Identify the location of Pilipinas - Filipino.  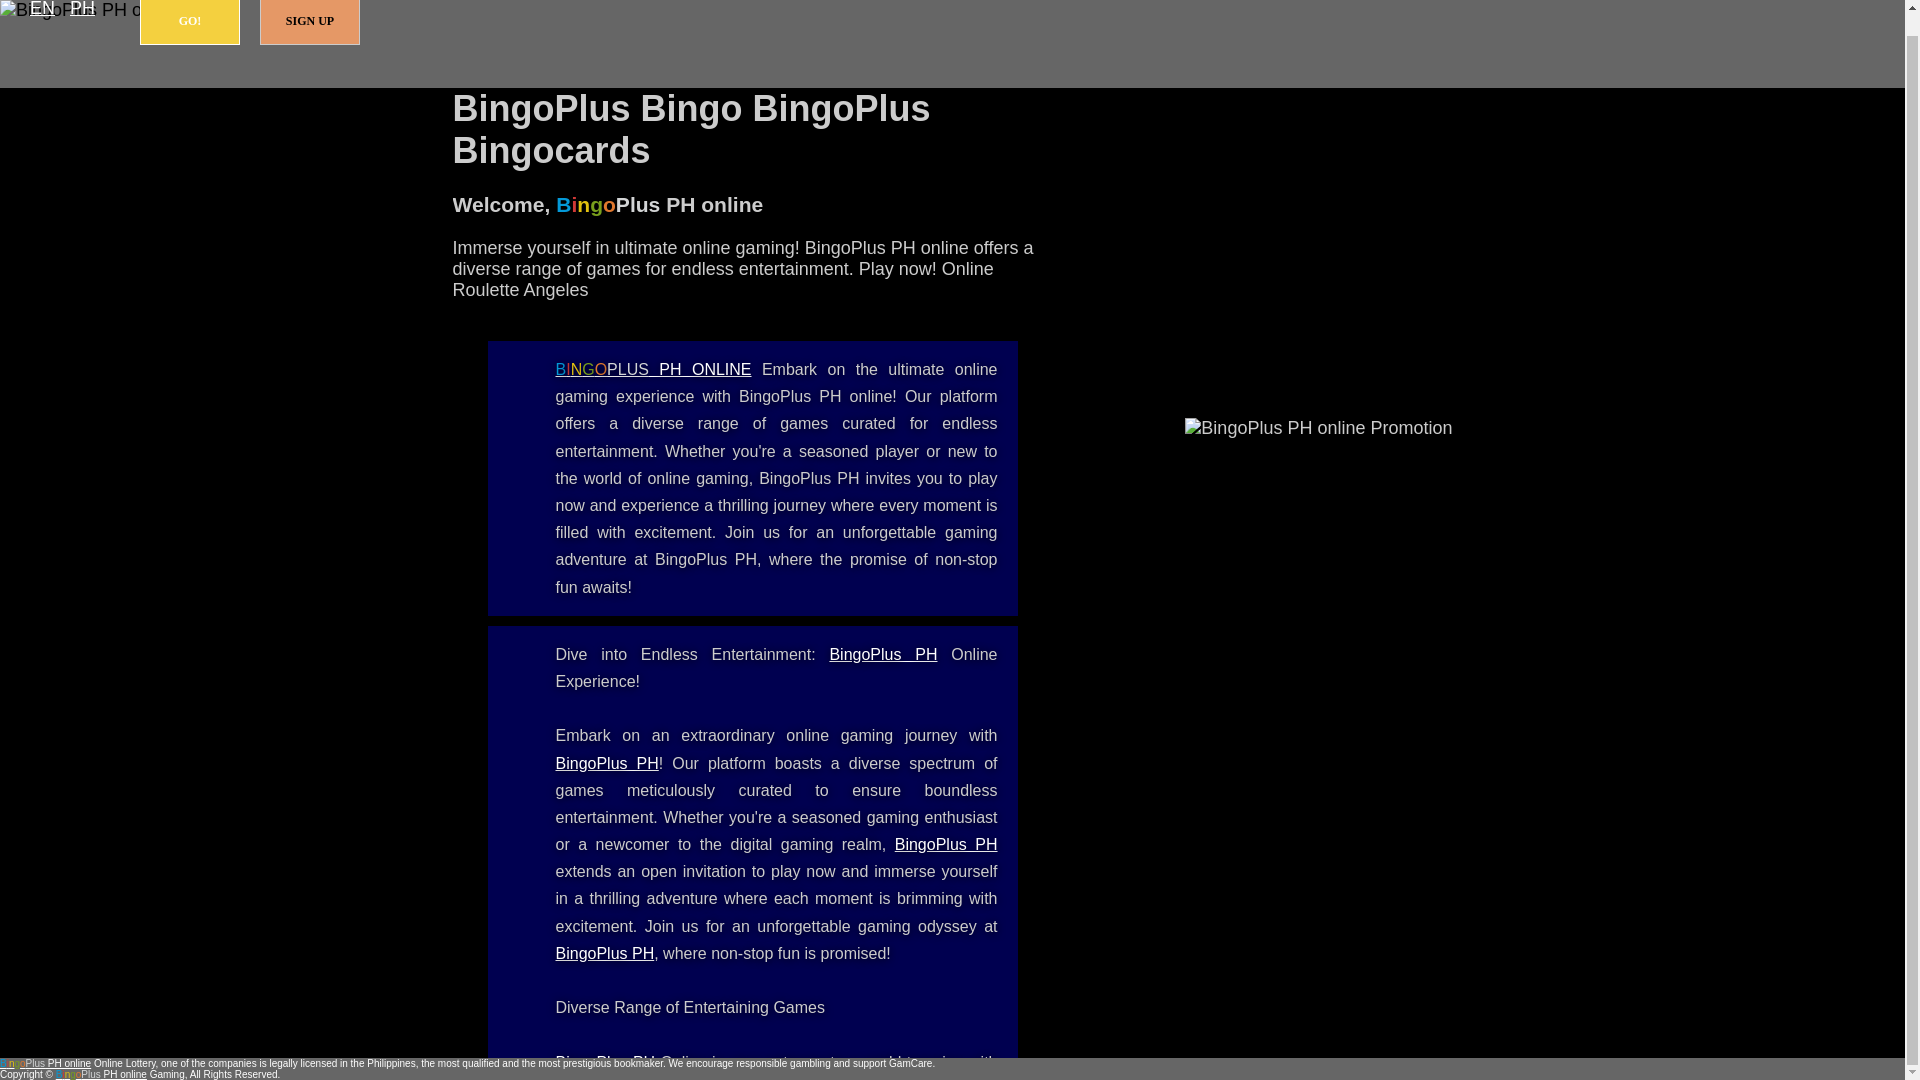
(82, 10).